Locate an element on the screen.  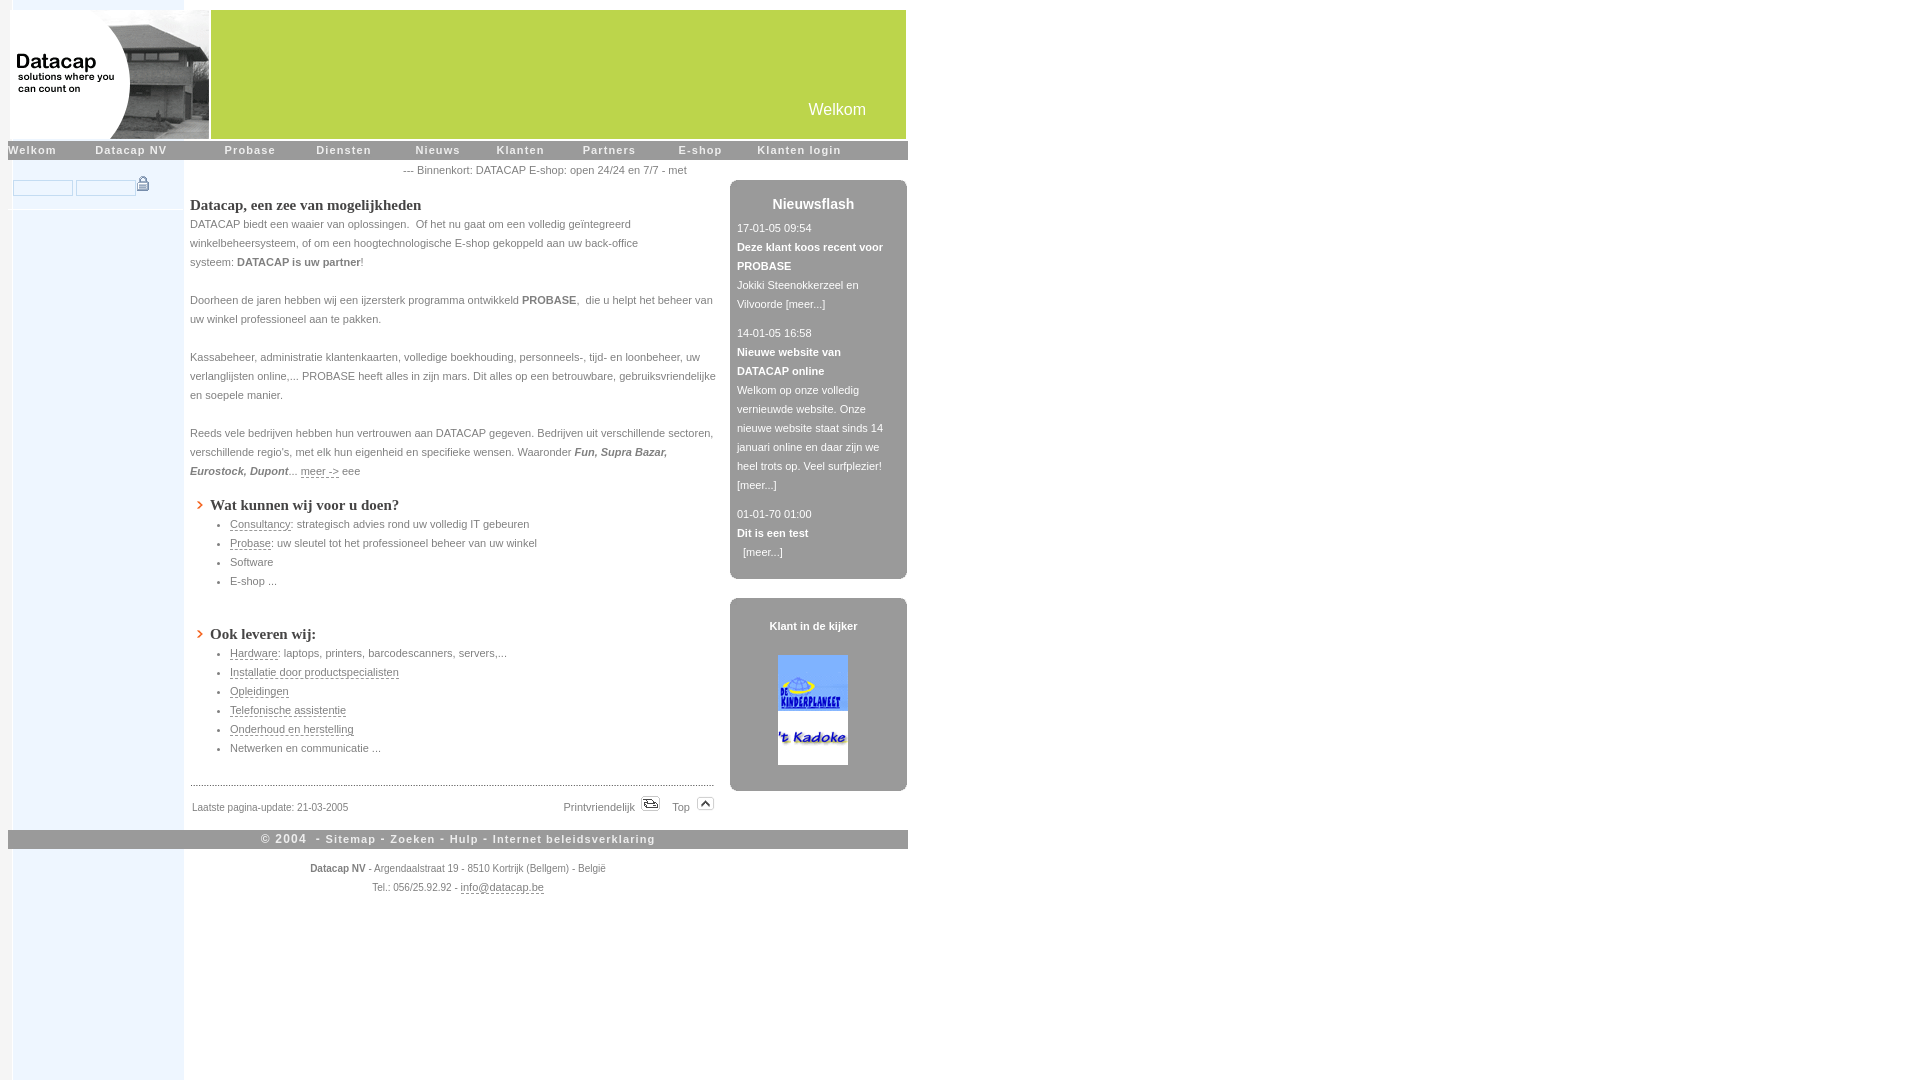
[meer...] is located at coordinates (763, 552).